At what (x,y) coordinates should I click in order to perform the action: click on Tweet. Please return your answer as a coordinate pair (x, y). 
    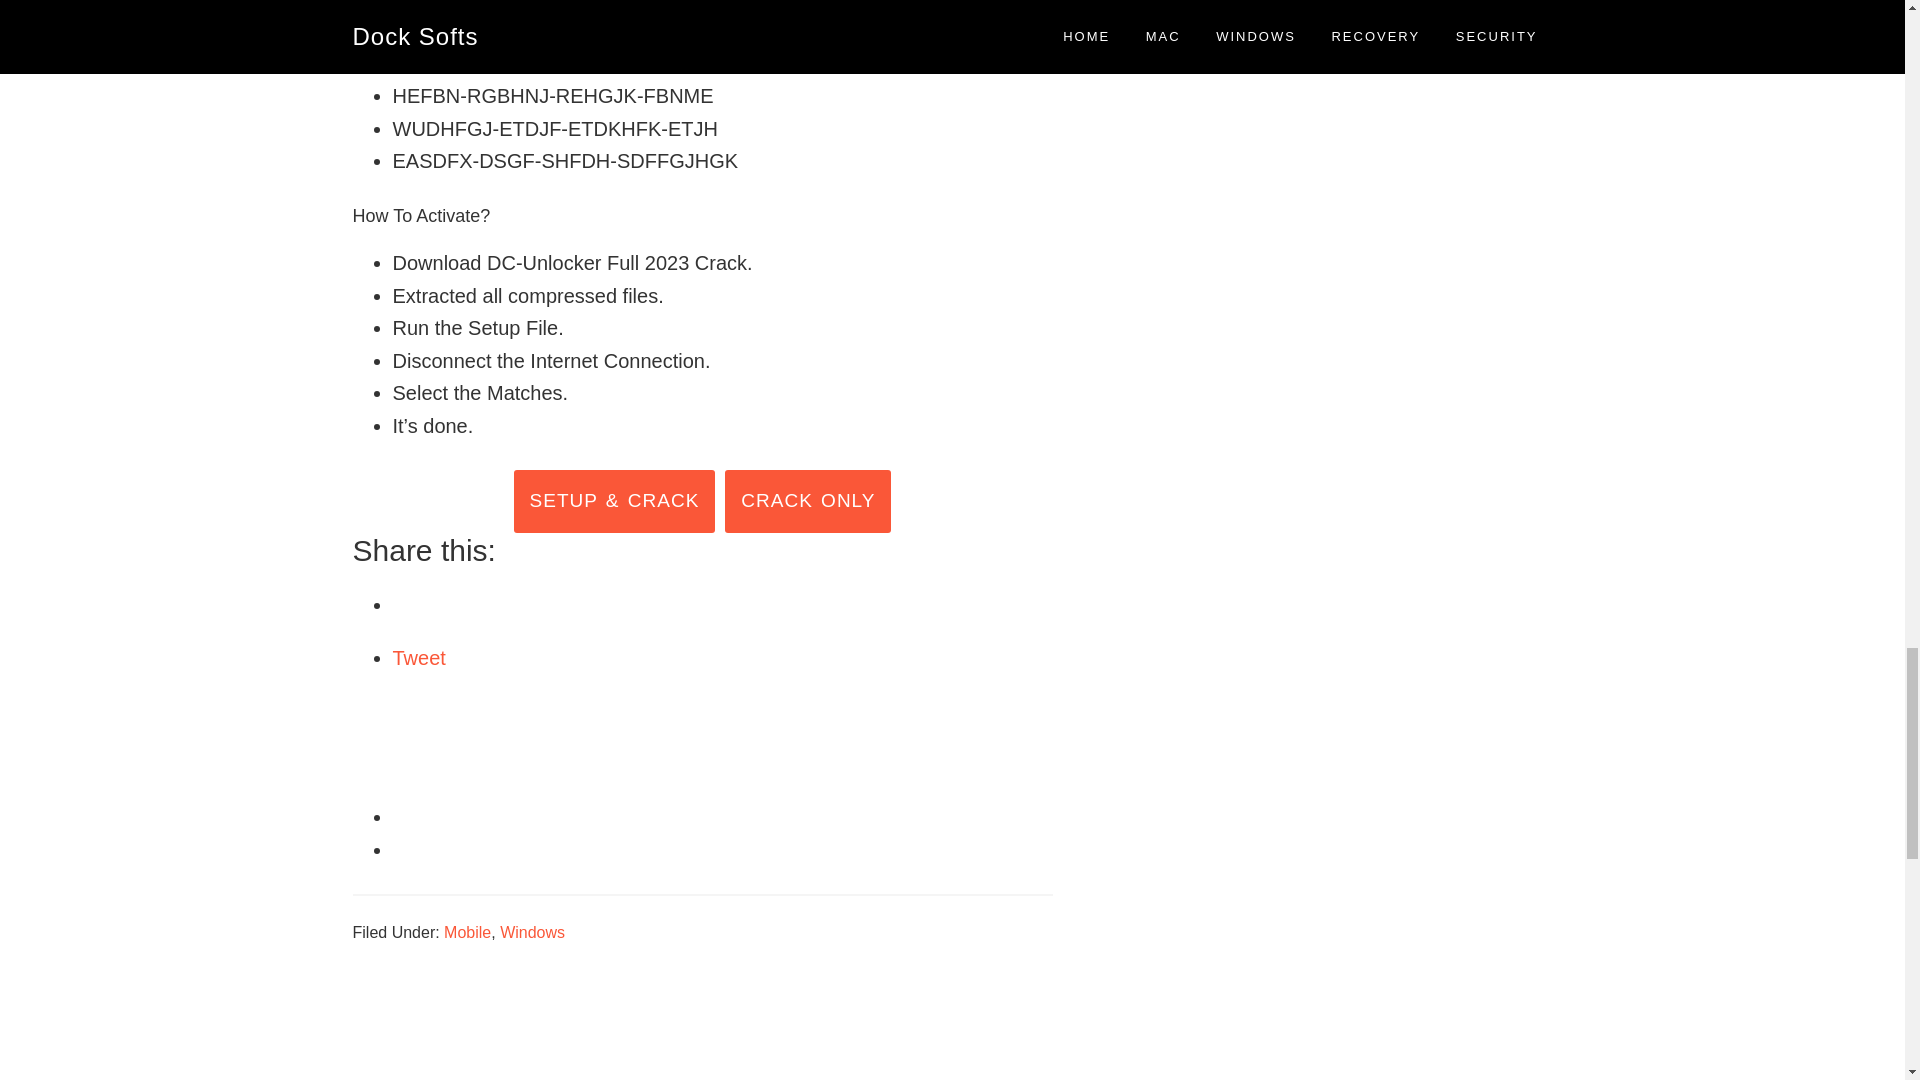
    Looking at the image, I should click on (418, 657).